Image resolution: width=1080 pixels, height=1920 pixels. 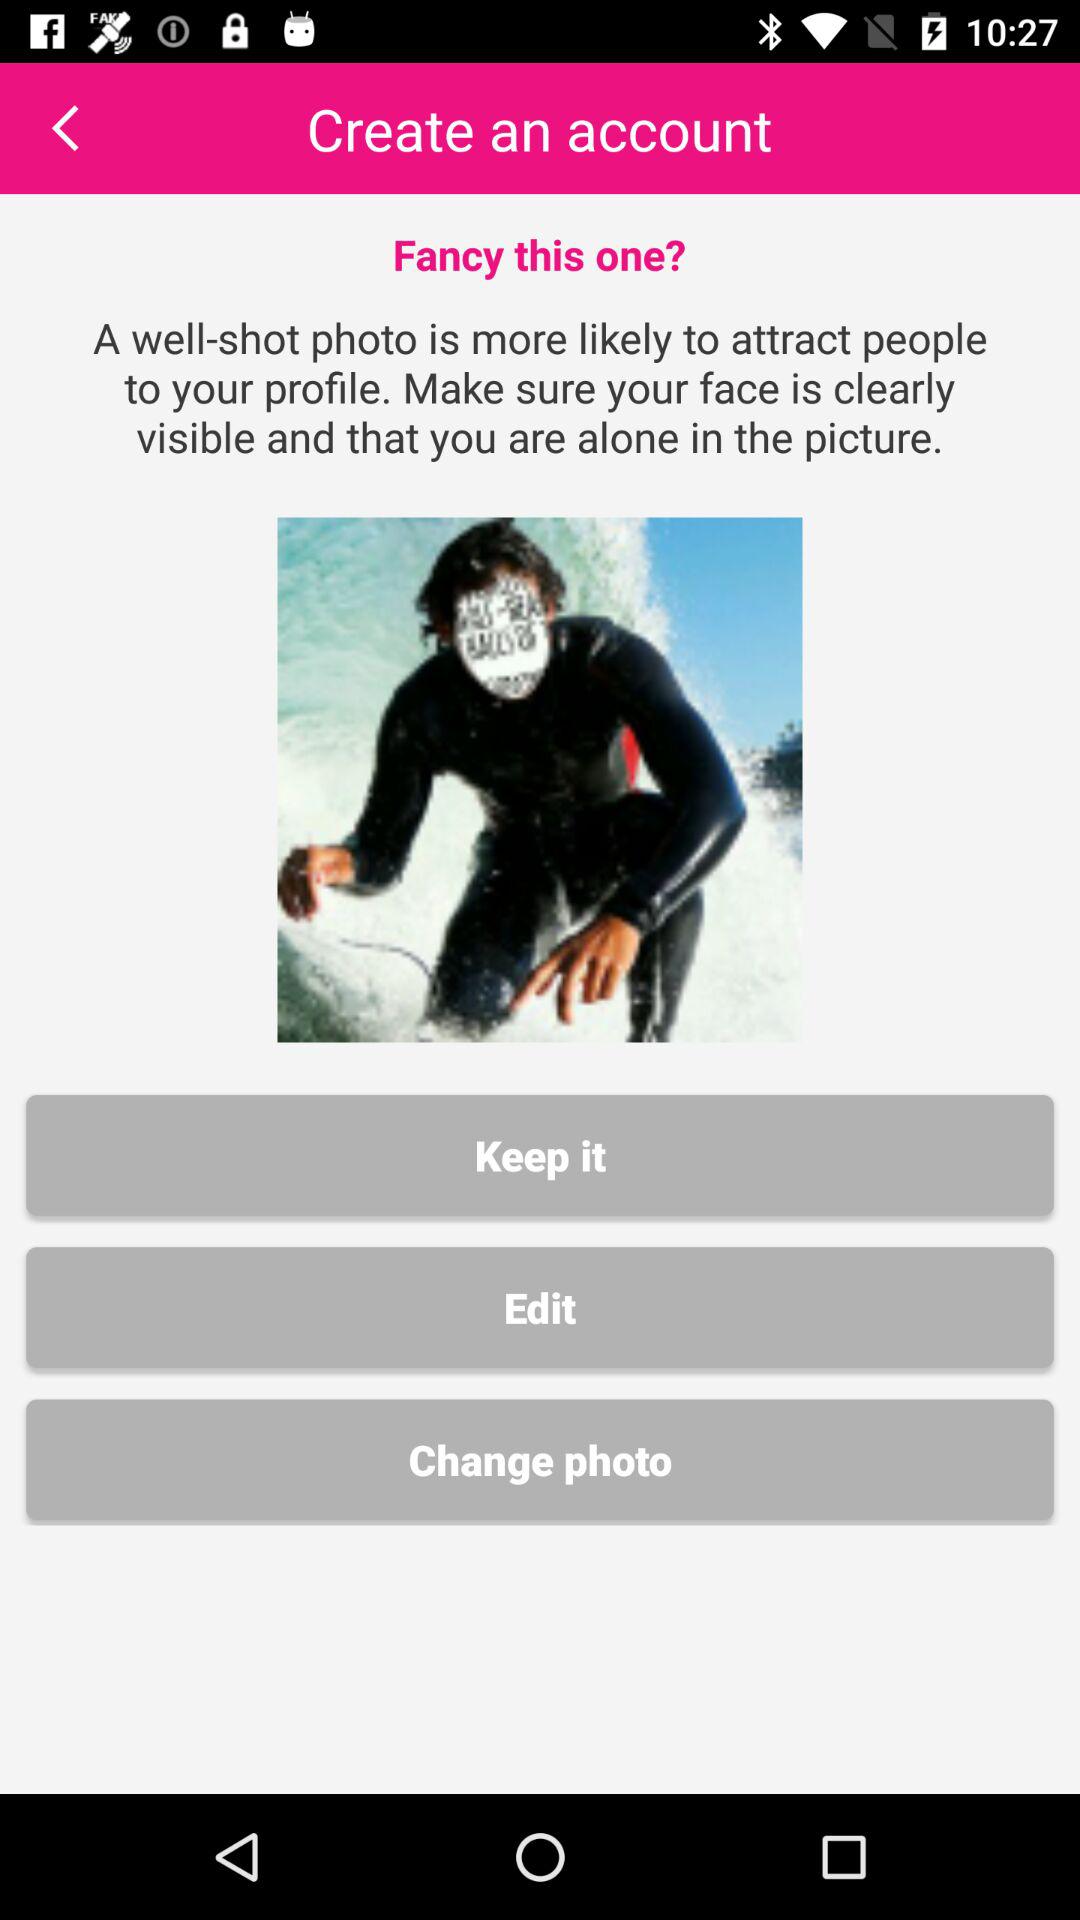 What do you see at coordinates (540, 1155) in the screenshot?
I see `scroll until the keep it` at bounding box center [540, 1155].